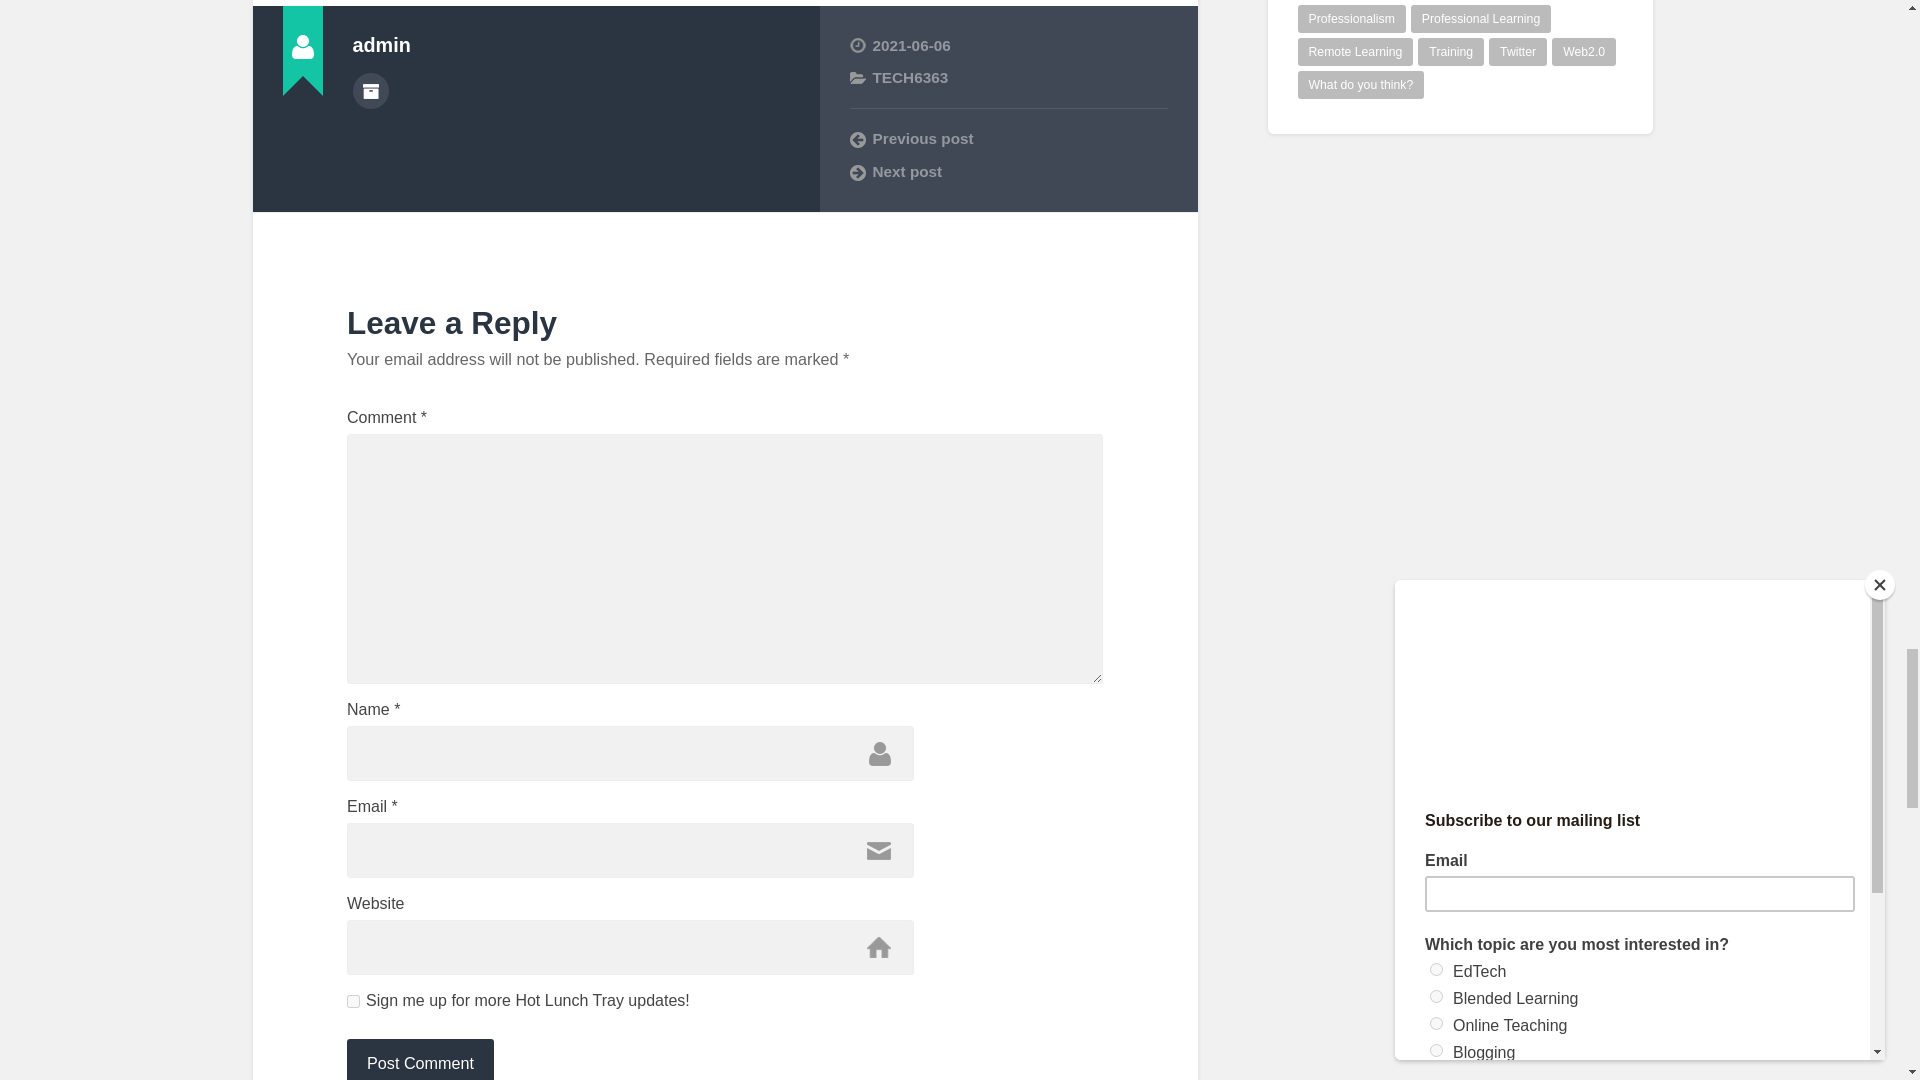 The width and height of the screenshot is (1920, 1080). Describe the element at coordinates (369, 91) in the screenshot. I see `Author archive` at that location.